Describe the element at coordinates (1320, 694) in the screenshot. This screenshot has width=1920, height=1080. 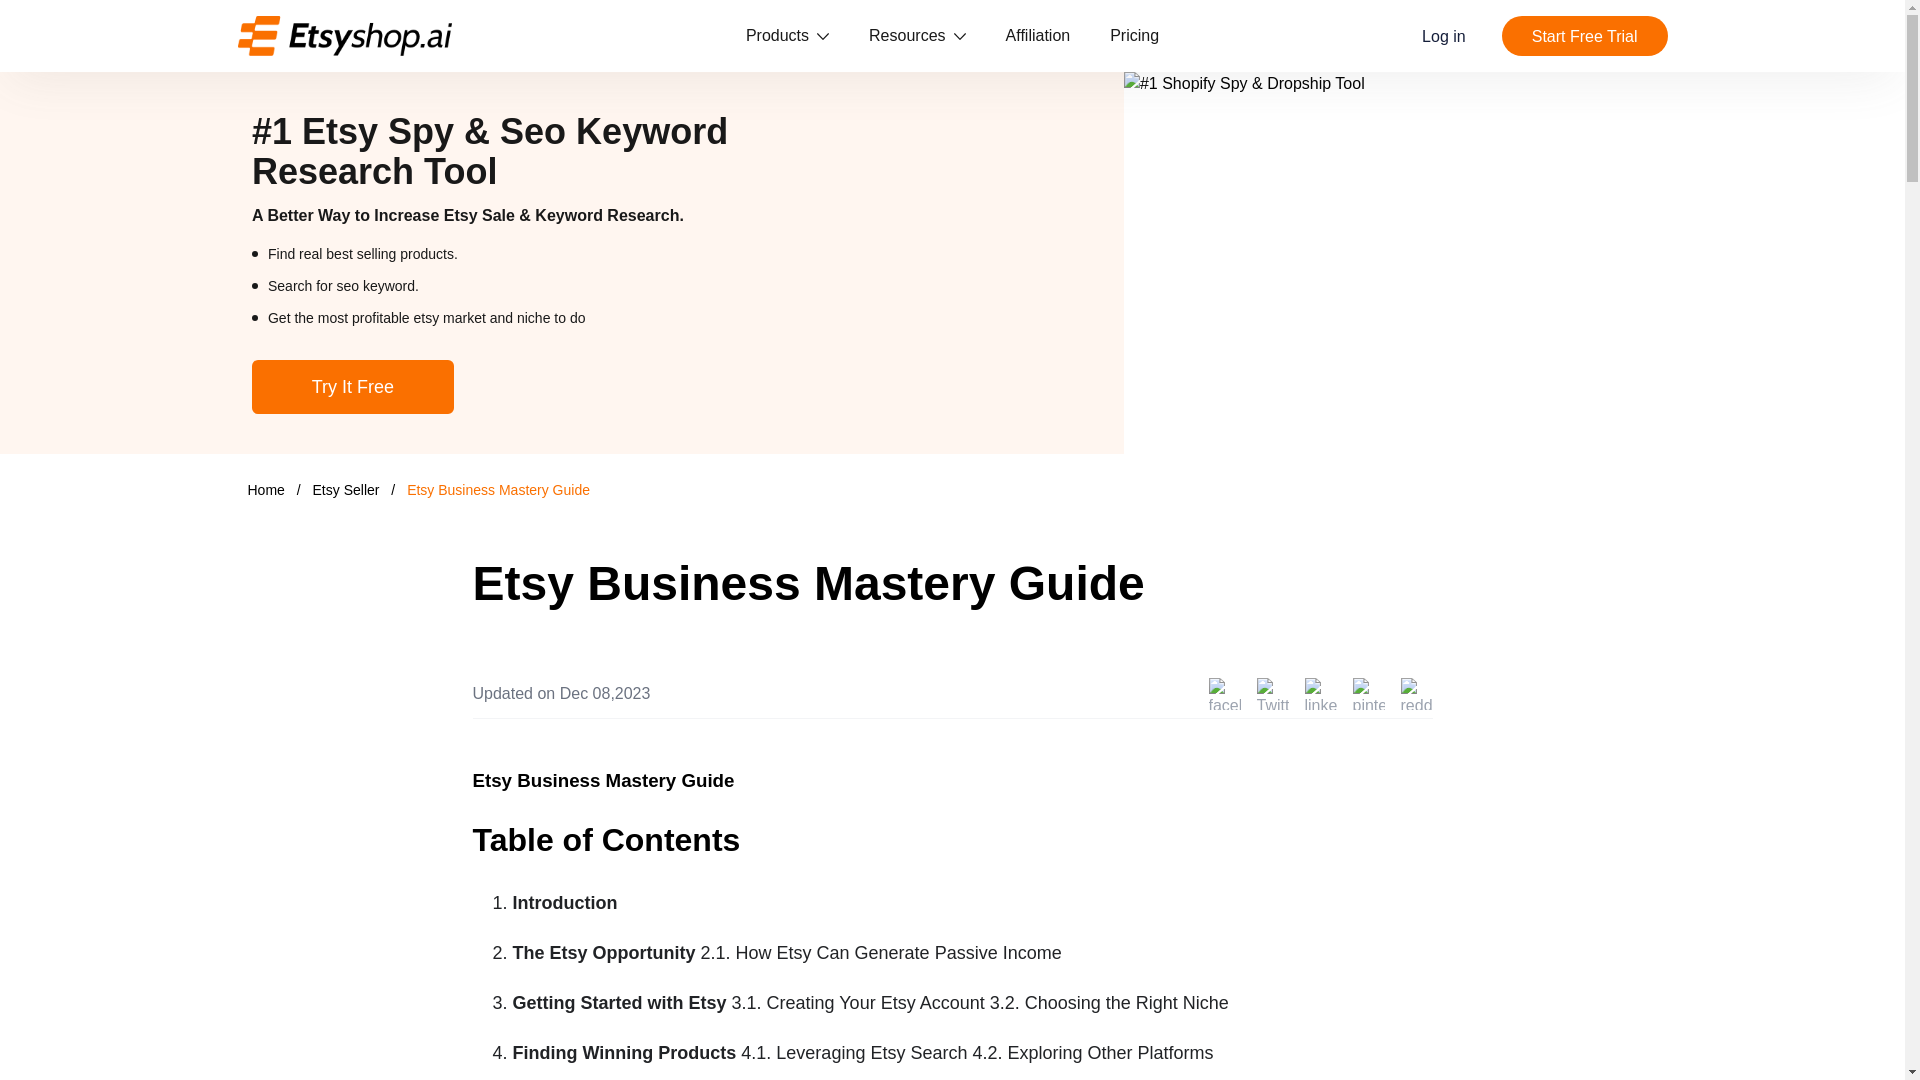
I see `linkedin` at that location.